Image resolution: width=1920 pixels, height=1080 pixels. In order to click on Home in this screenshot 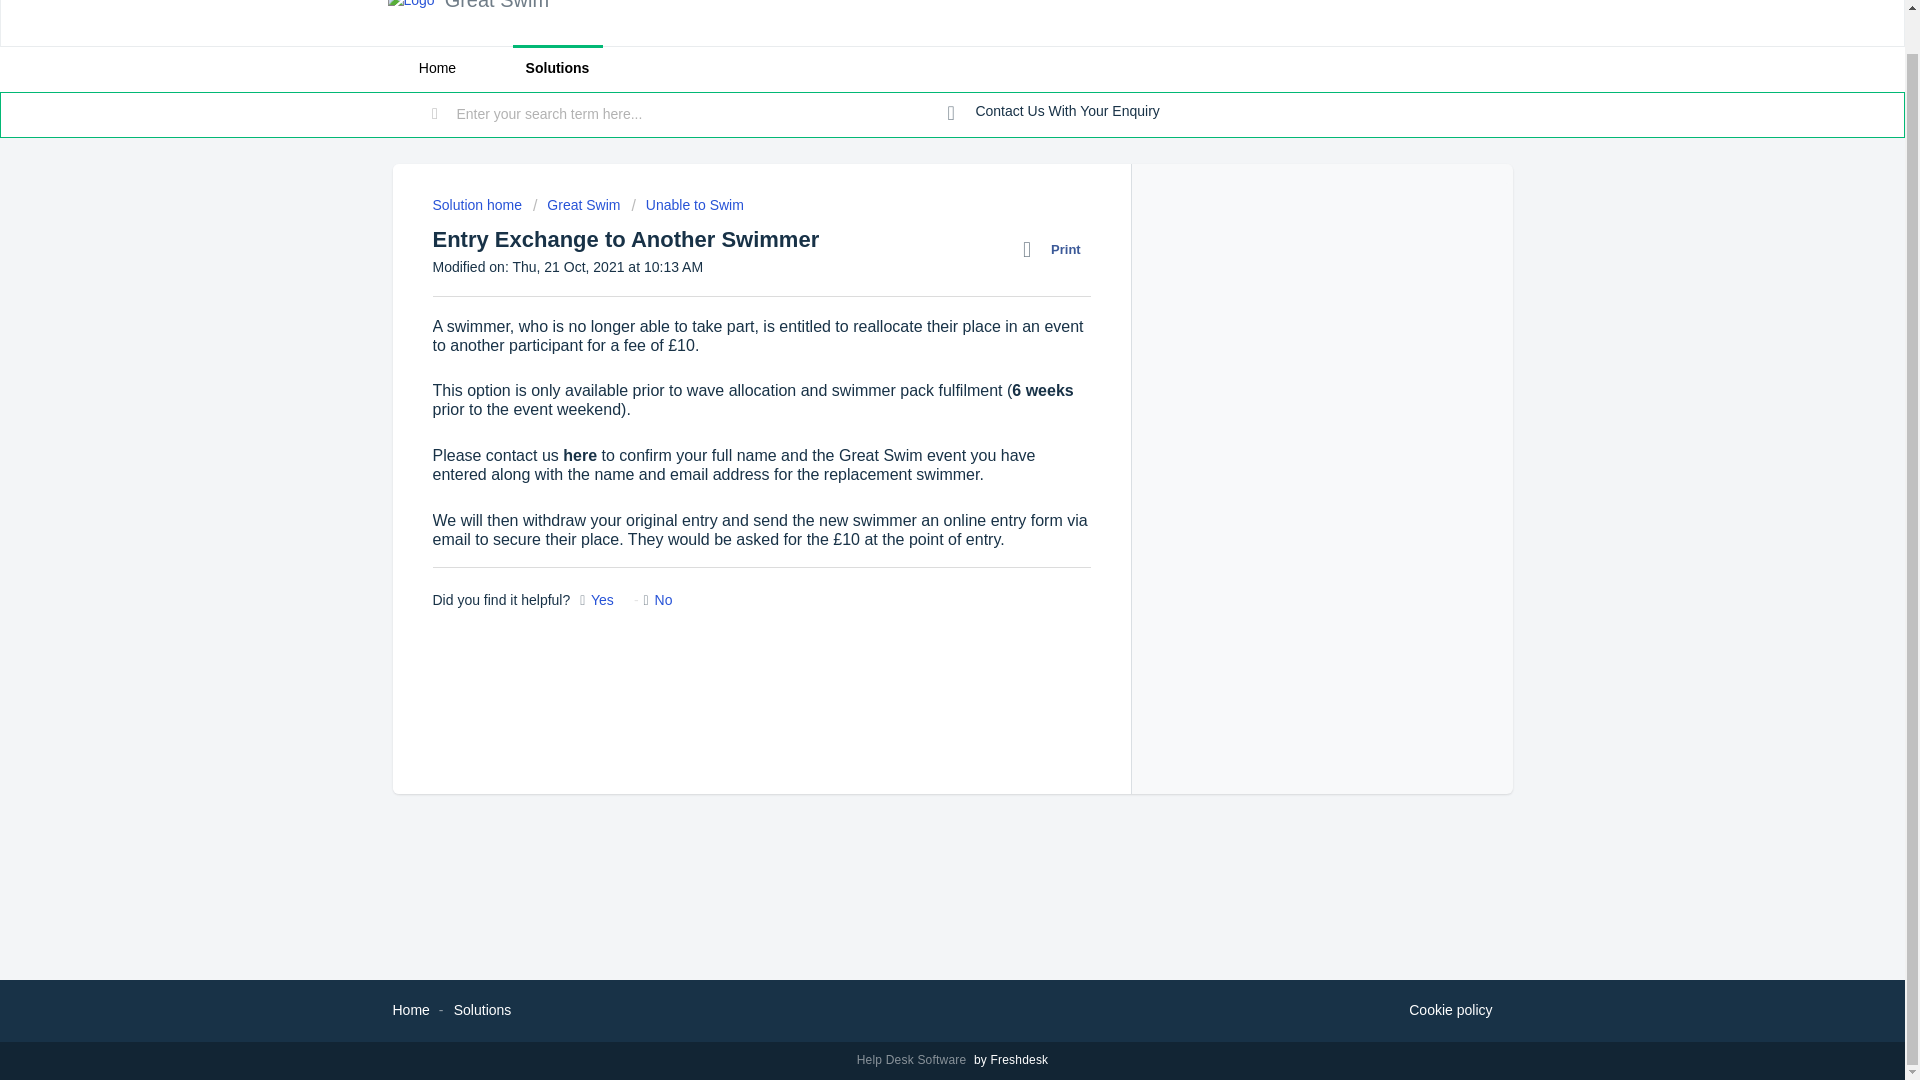, I will do `click(436, 68)`.